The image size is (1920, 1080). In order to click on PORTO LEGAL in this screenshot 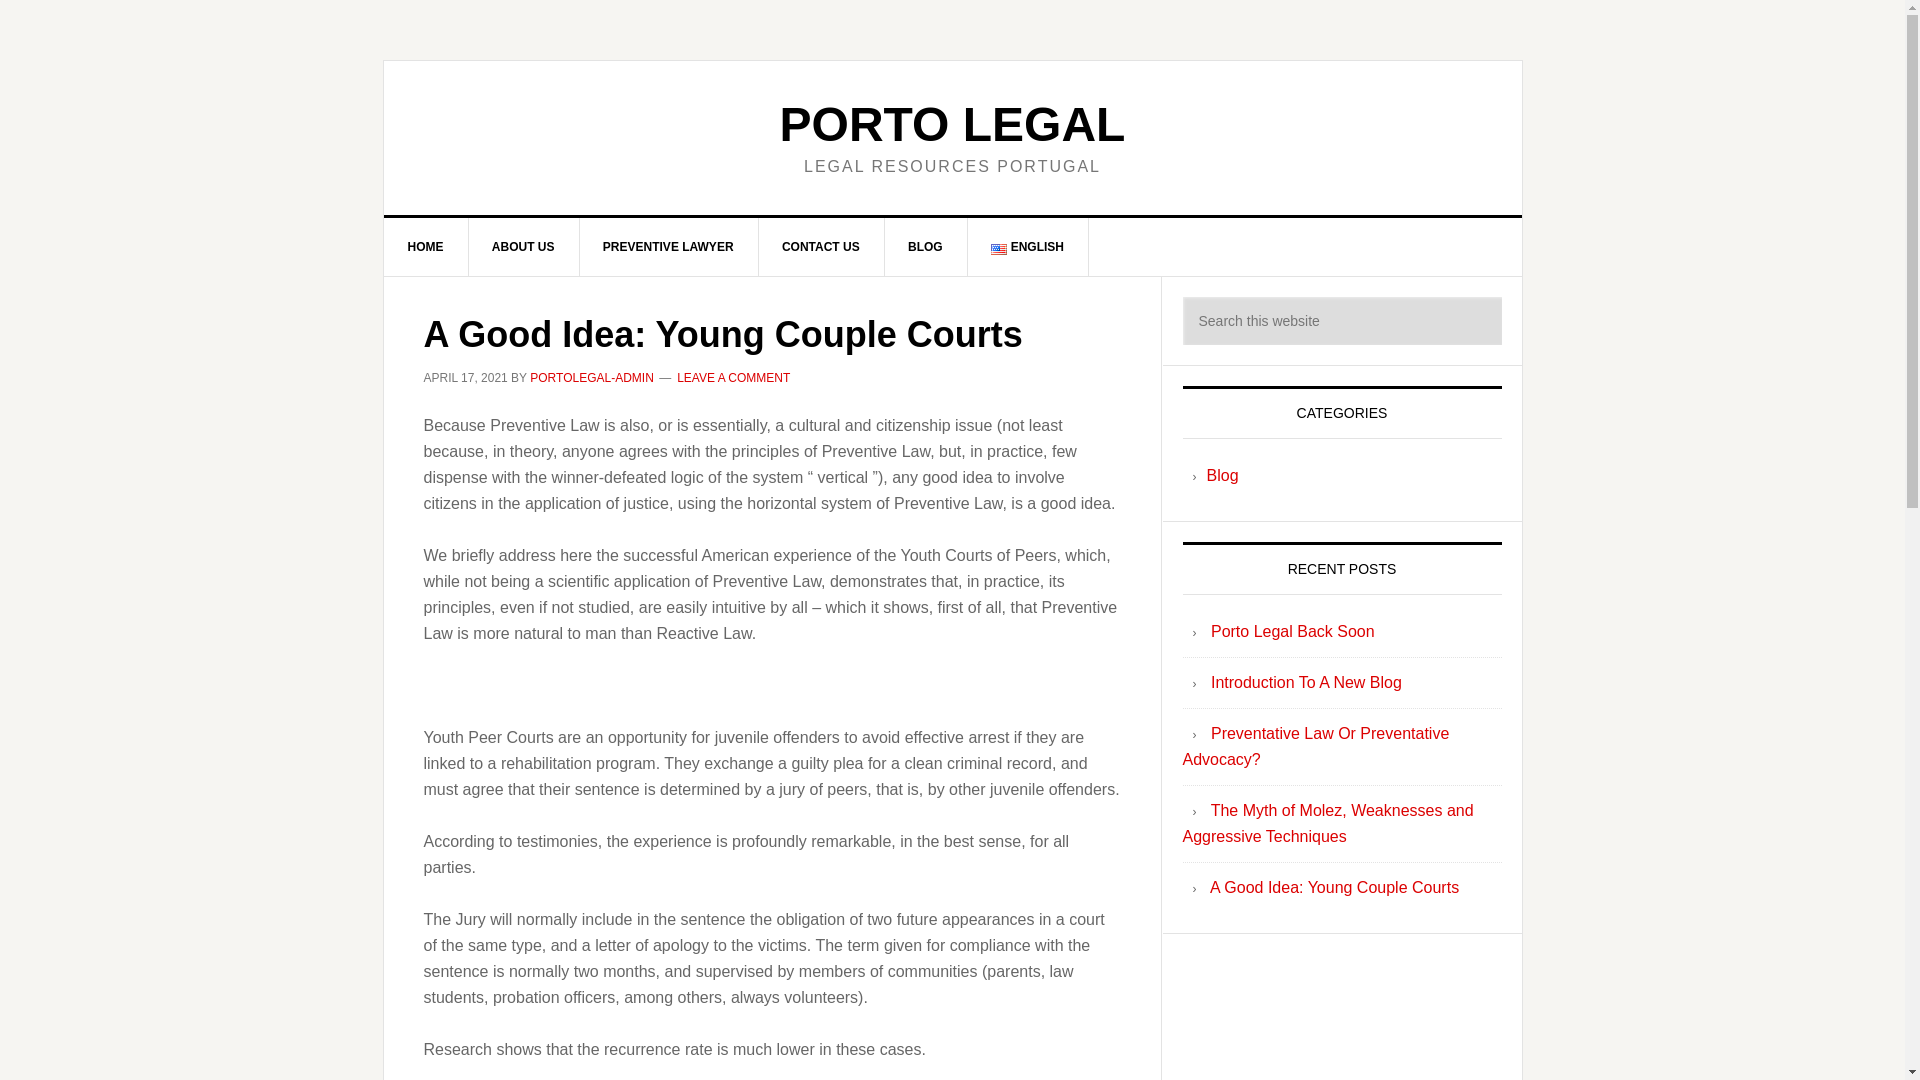, I will do `click(952, 124)`.